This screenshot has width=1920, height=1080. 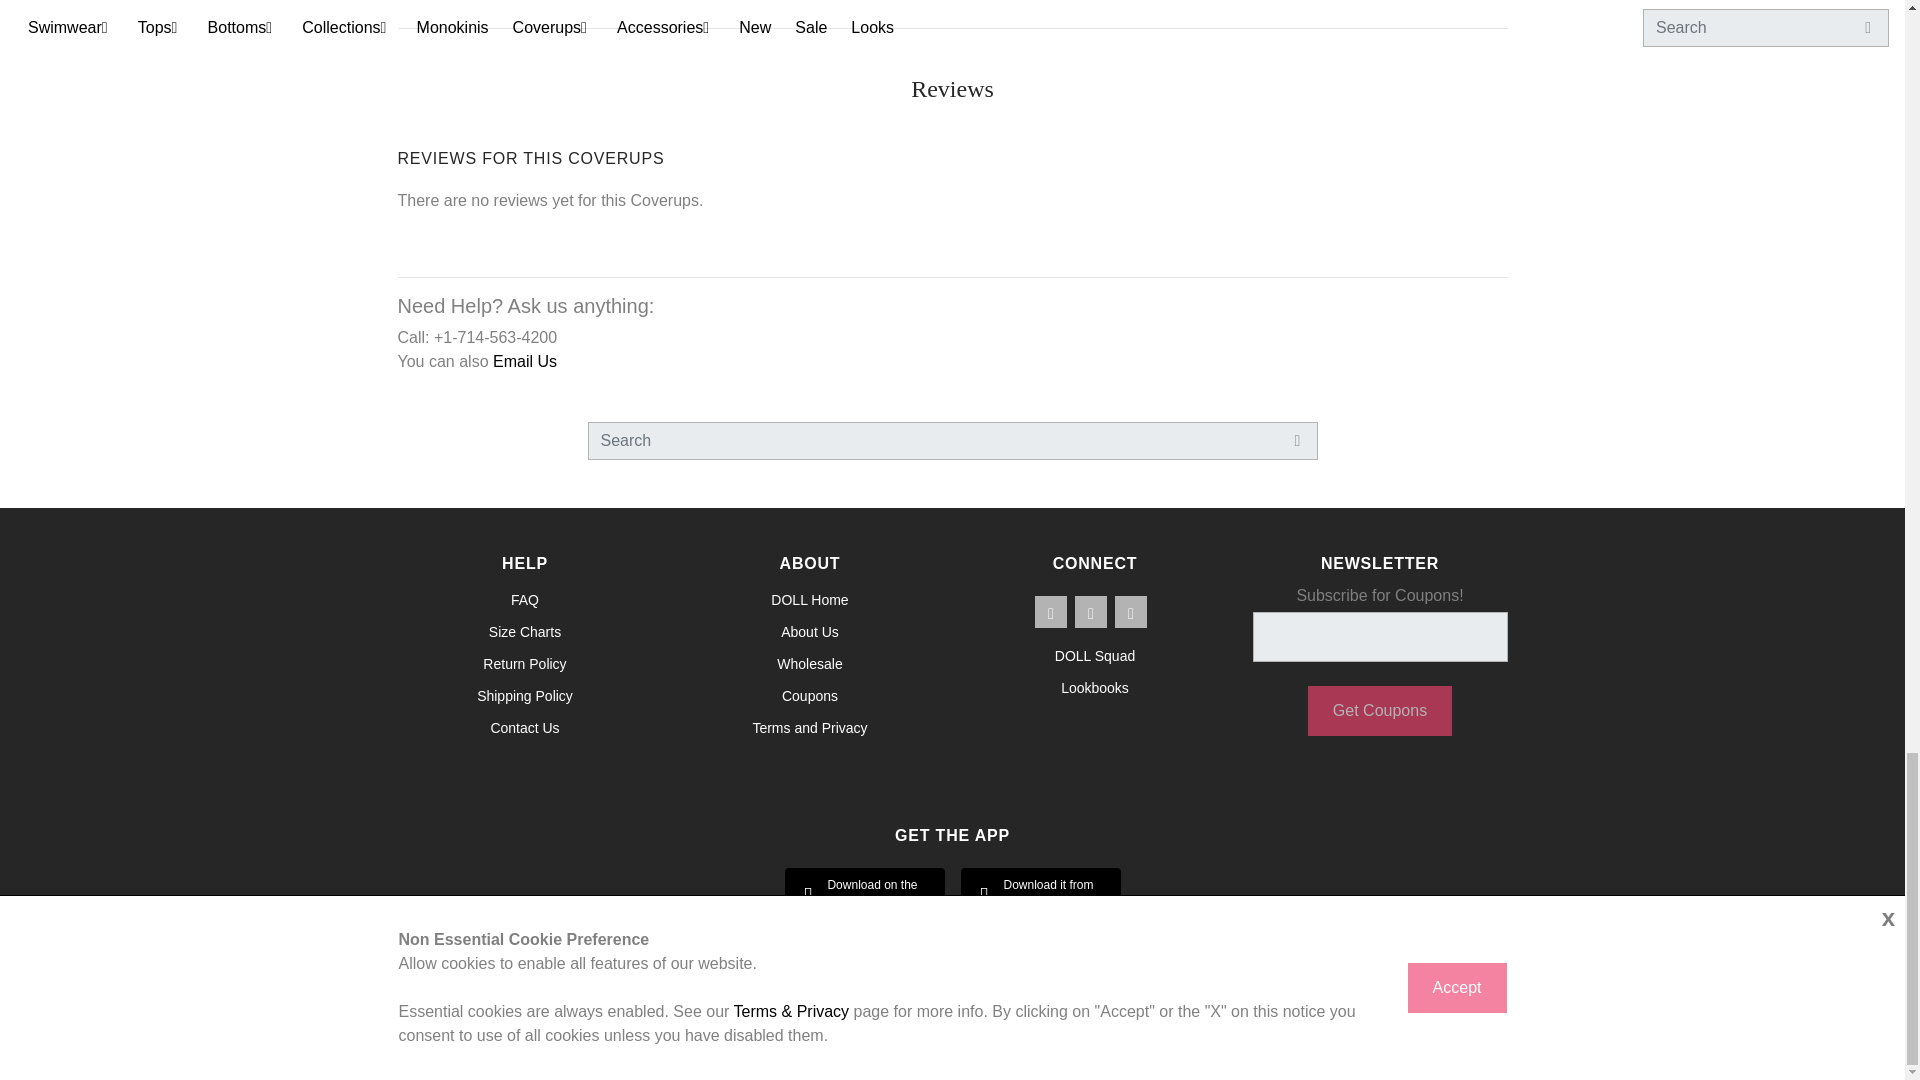 What do you see at coordinates (1379, 710) in the screenshot?
I see `Get Coupons` at bounding box center [1379, 710].